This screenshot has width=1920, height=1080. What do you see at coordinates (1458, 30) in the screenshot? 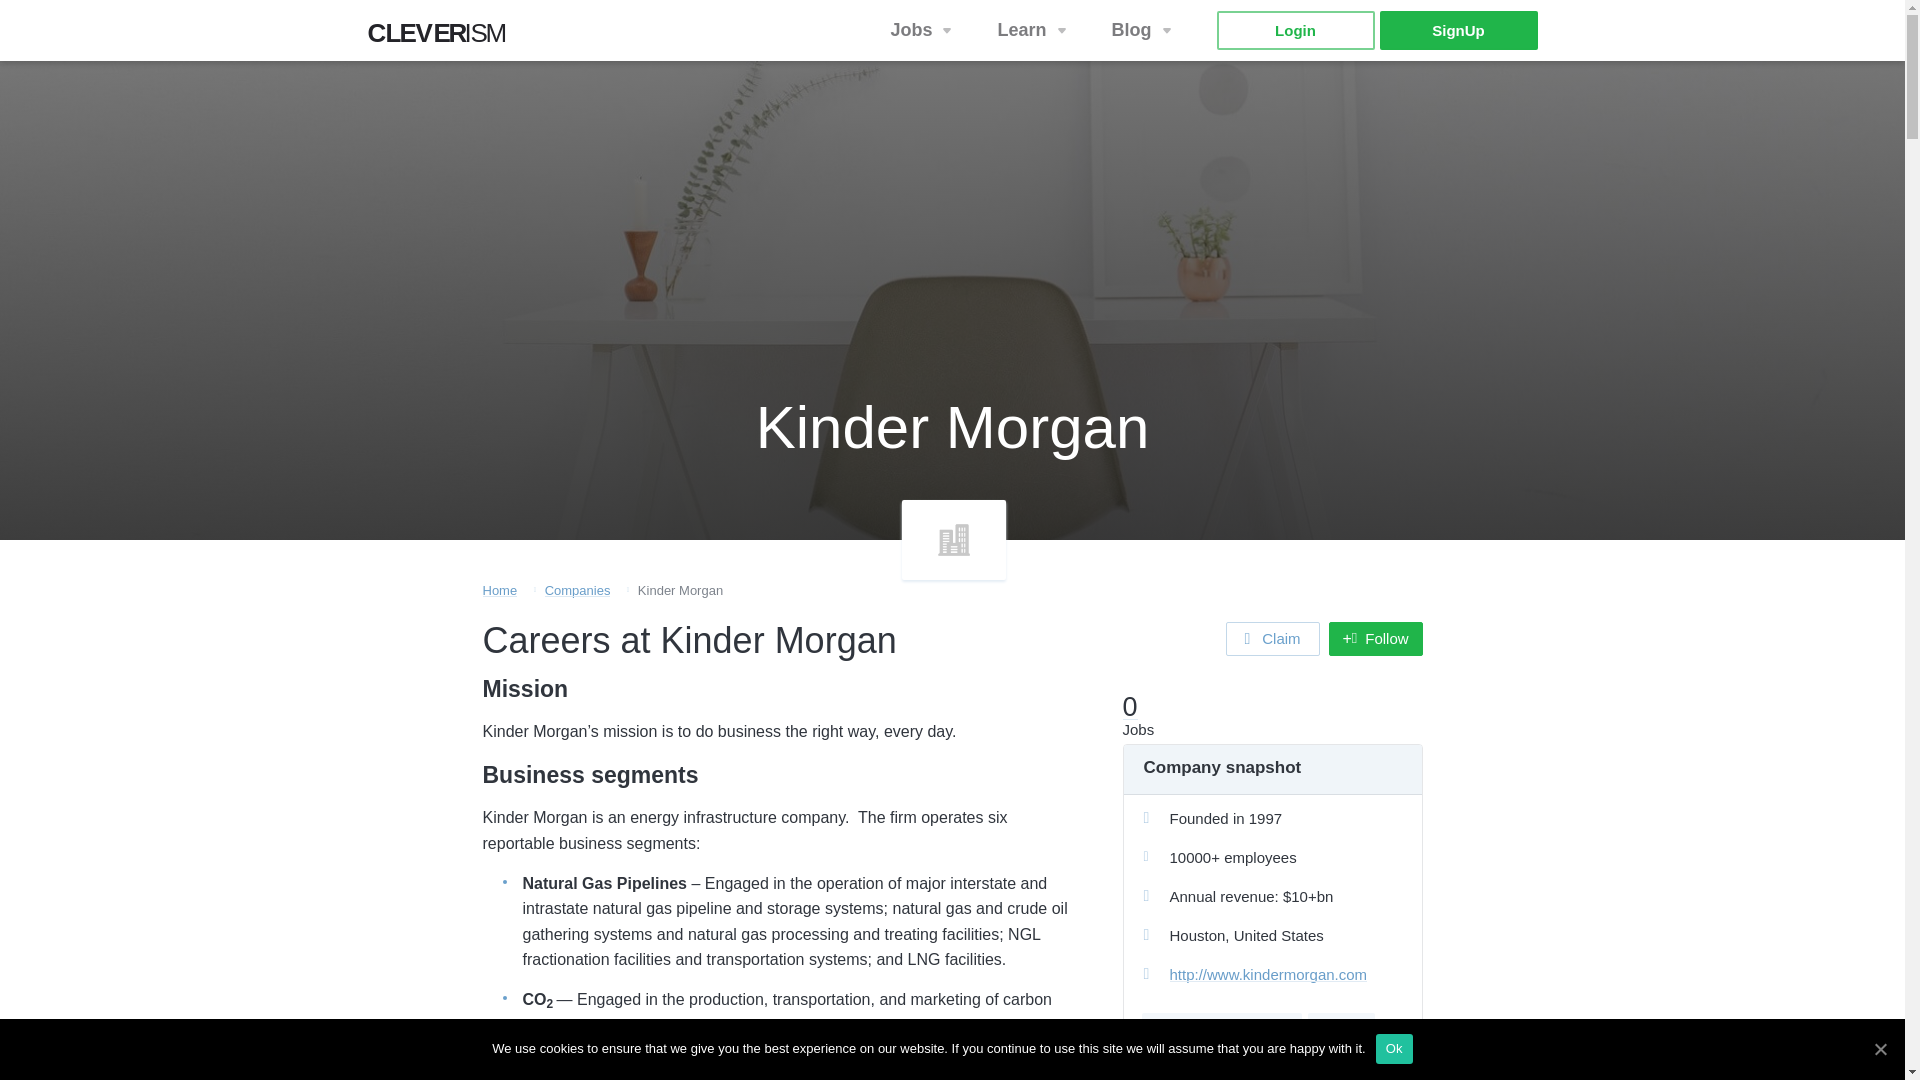
I see `SignUp` at bounding box center [1458, 30].